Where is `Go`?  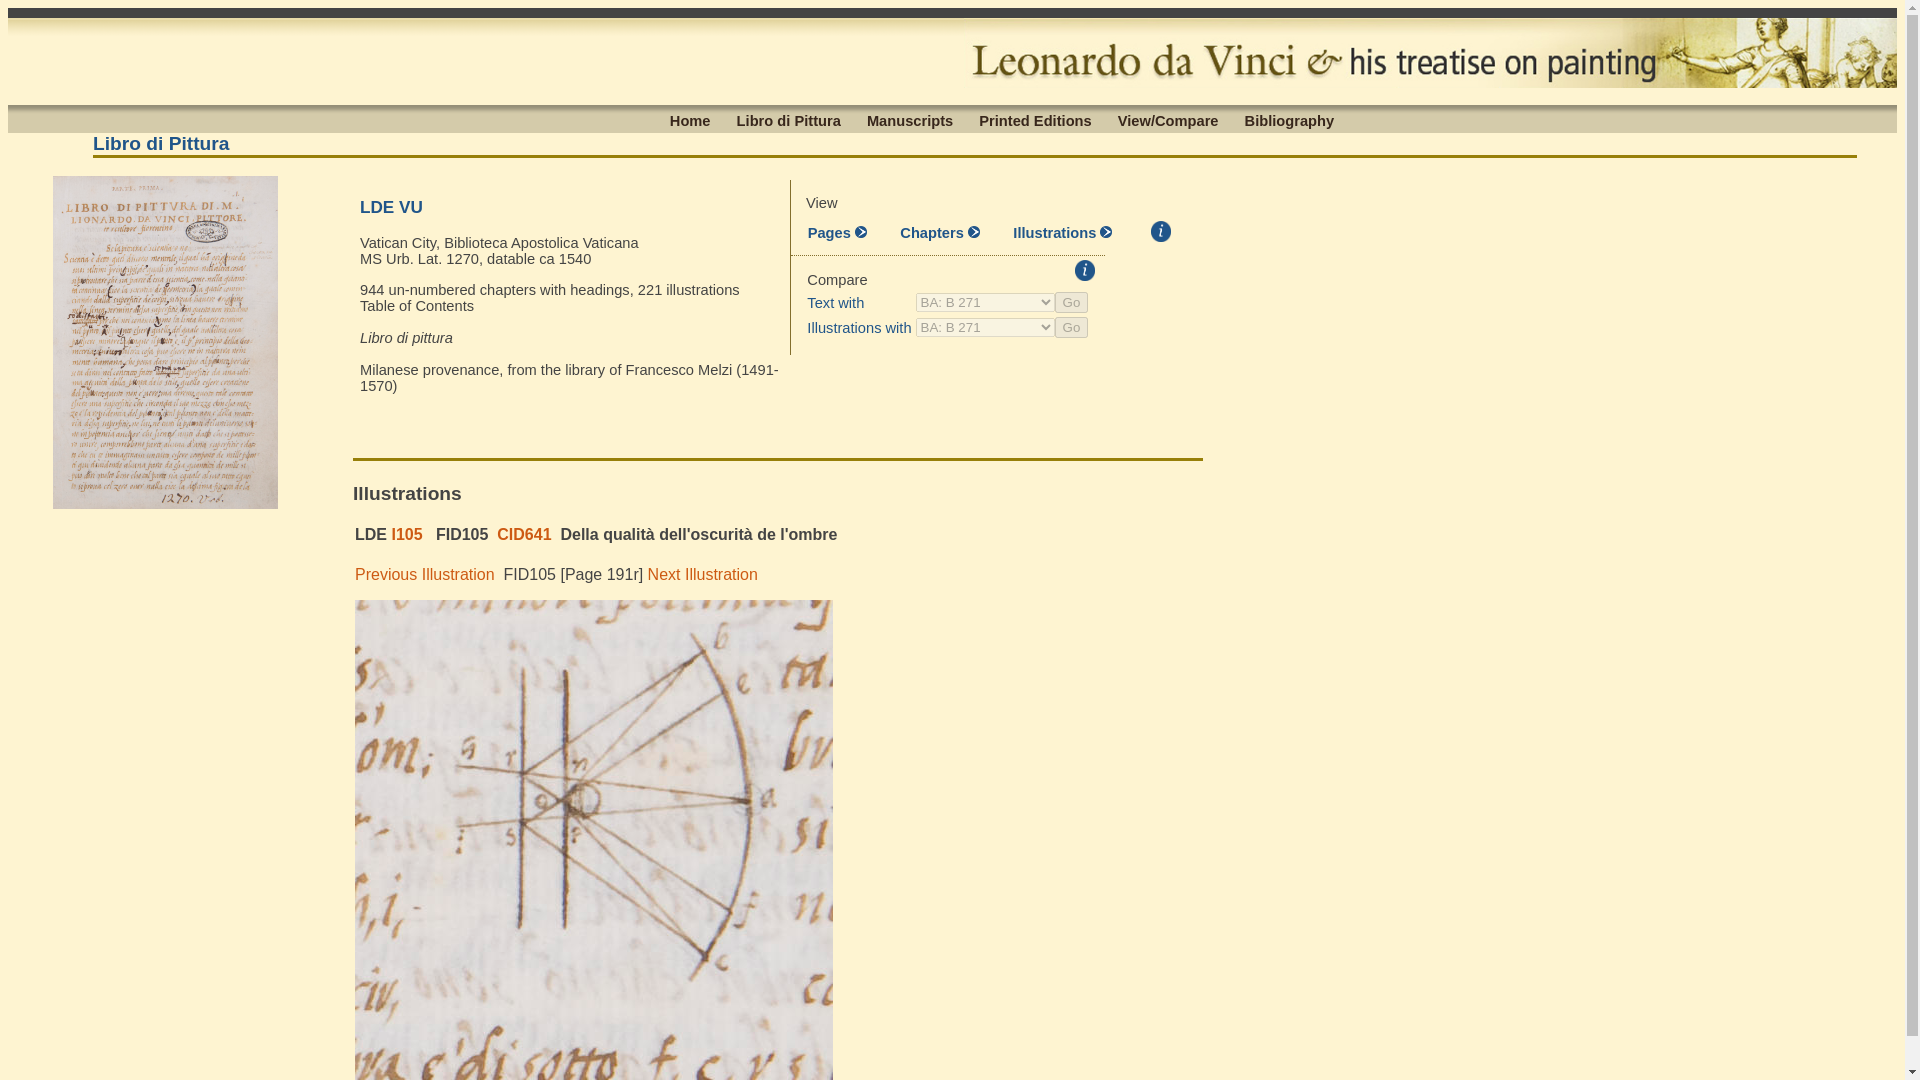 Go is located at coordinates (1071, 302).